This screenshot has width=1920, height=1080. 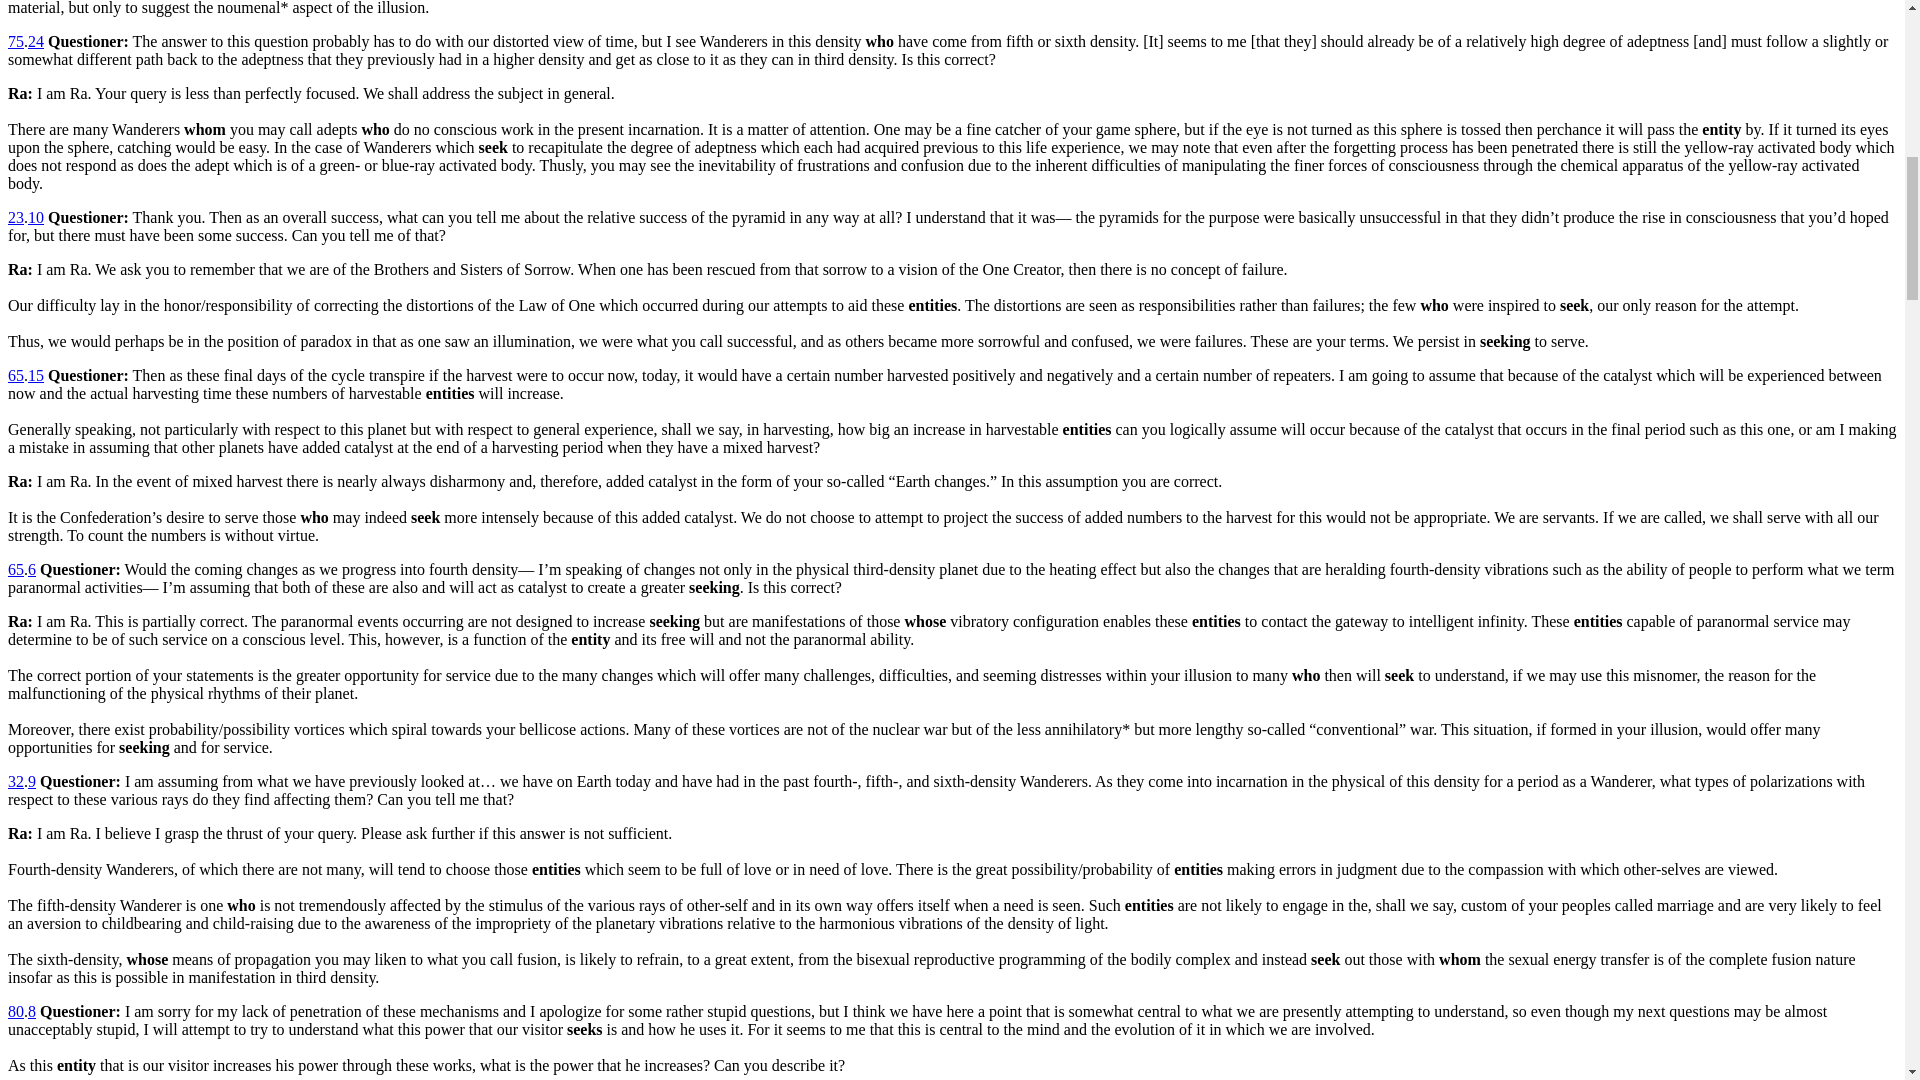 What do you see at coordinates (36, 41) in the screenshot?
I see `24` at bounding box center [36, 41].